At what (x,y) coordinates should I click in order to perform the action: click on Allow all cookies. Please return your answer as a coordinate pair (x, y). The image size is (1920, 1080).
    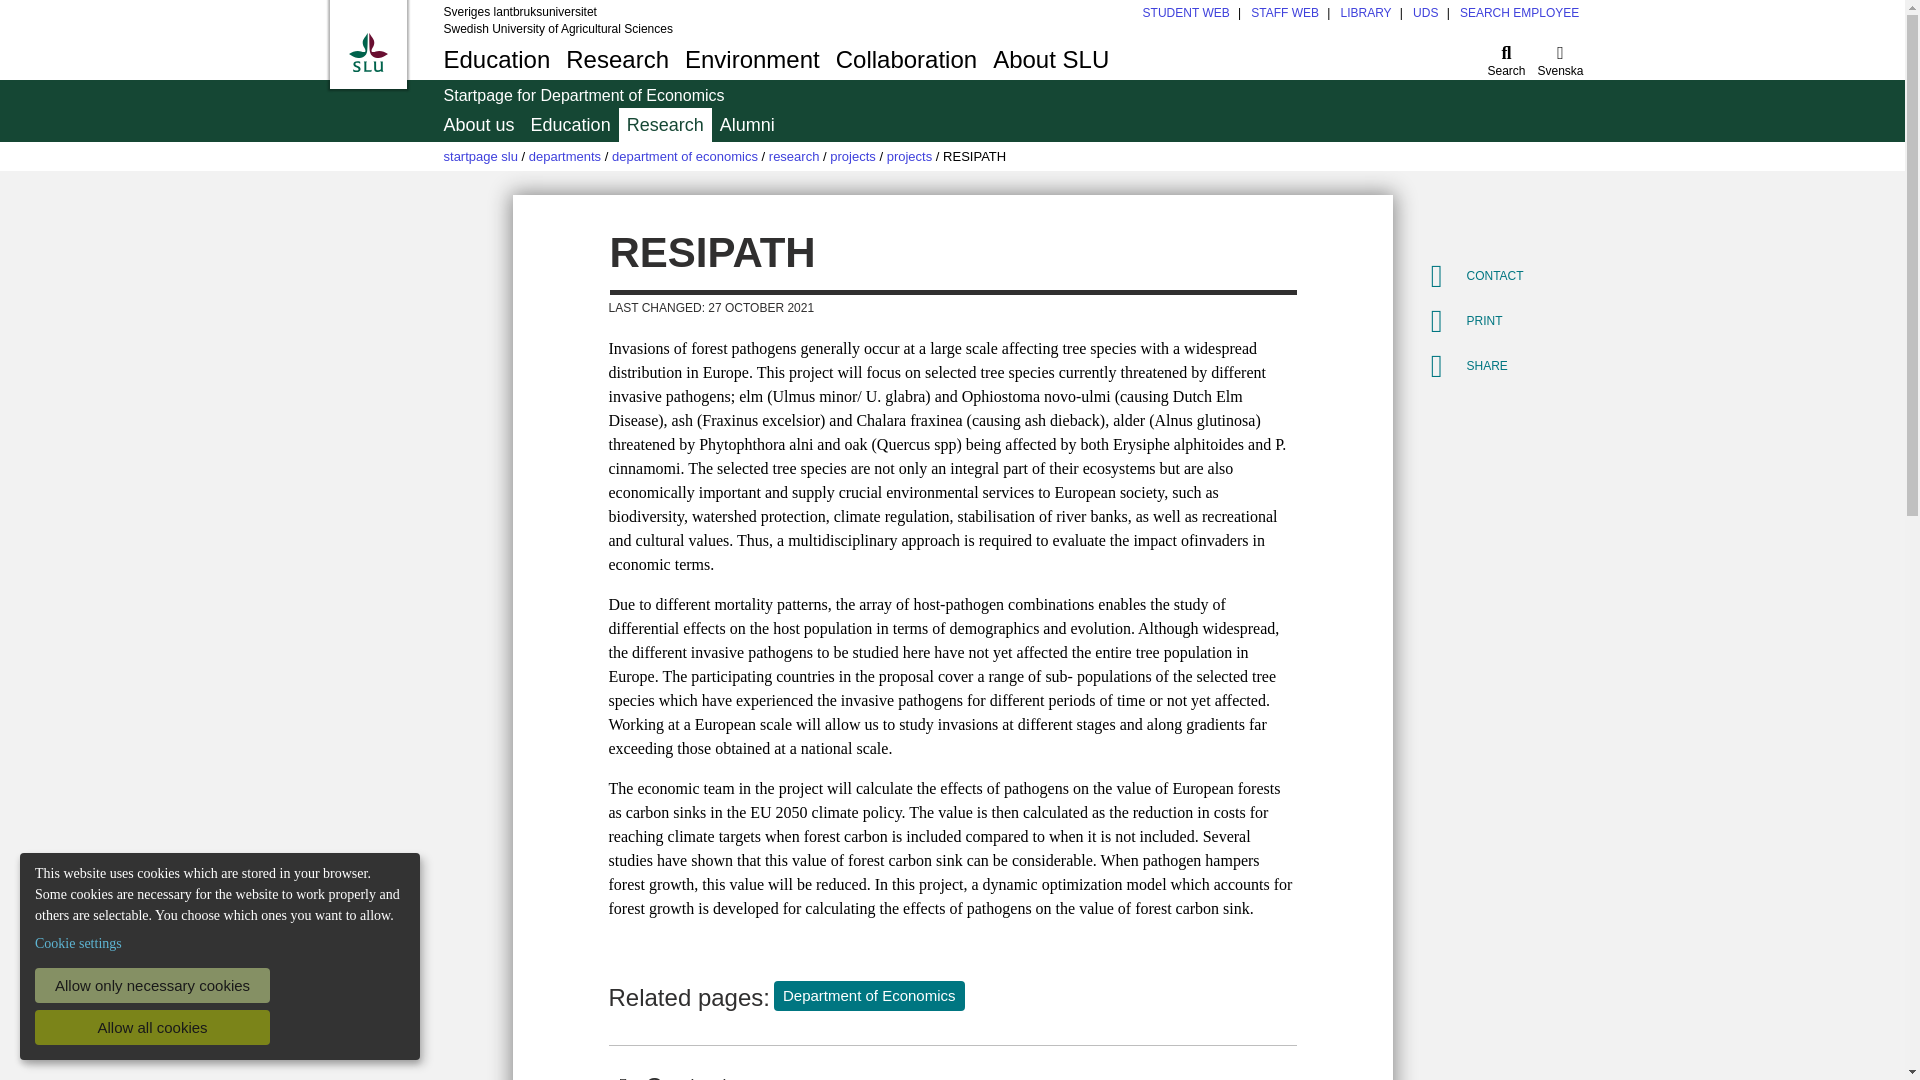
    Looking at the image, I should click on (152, 1027).